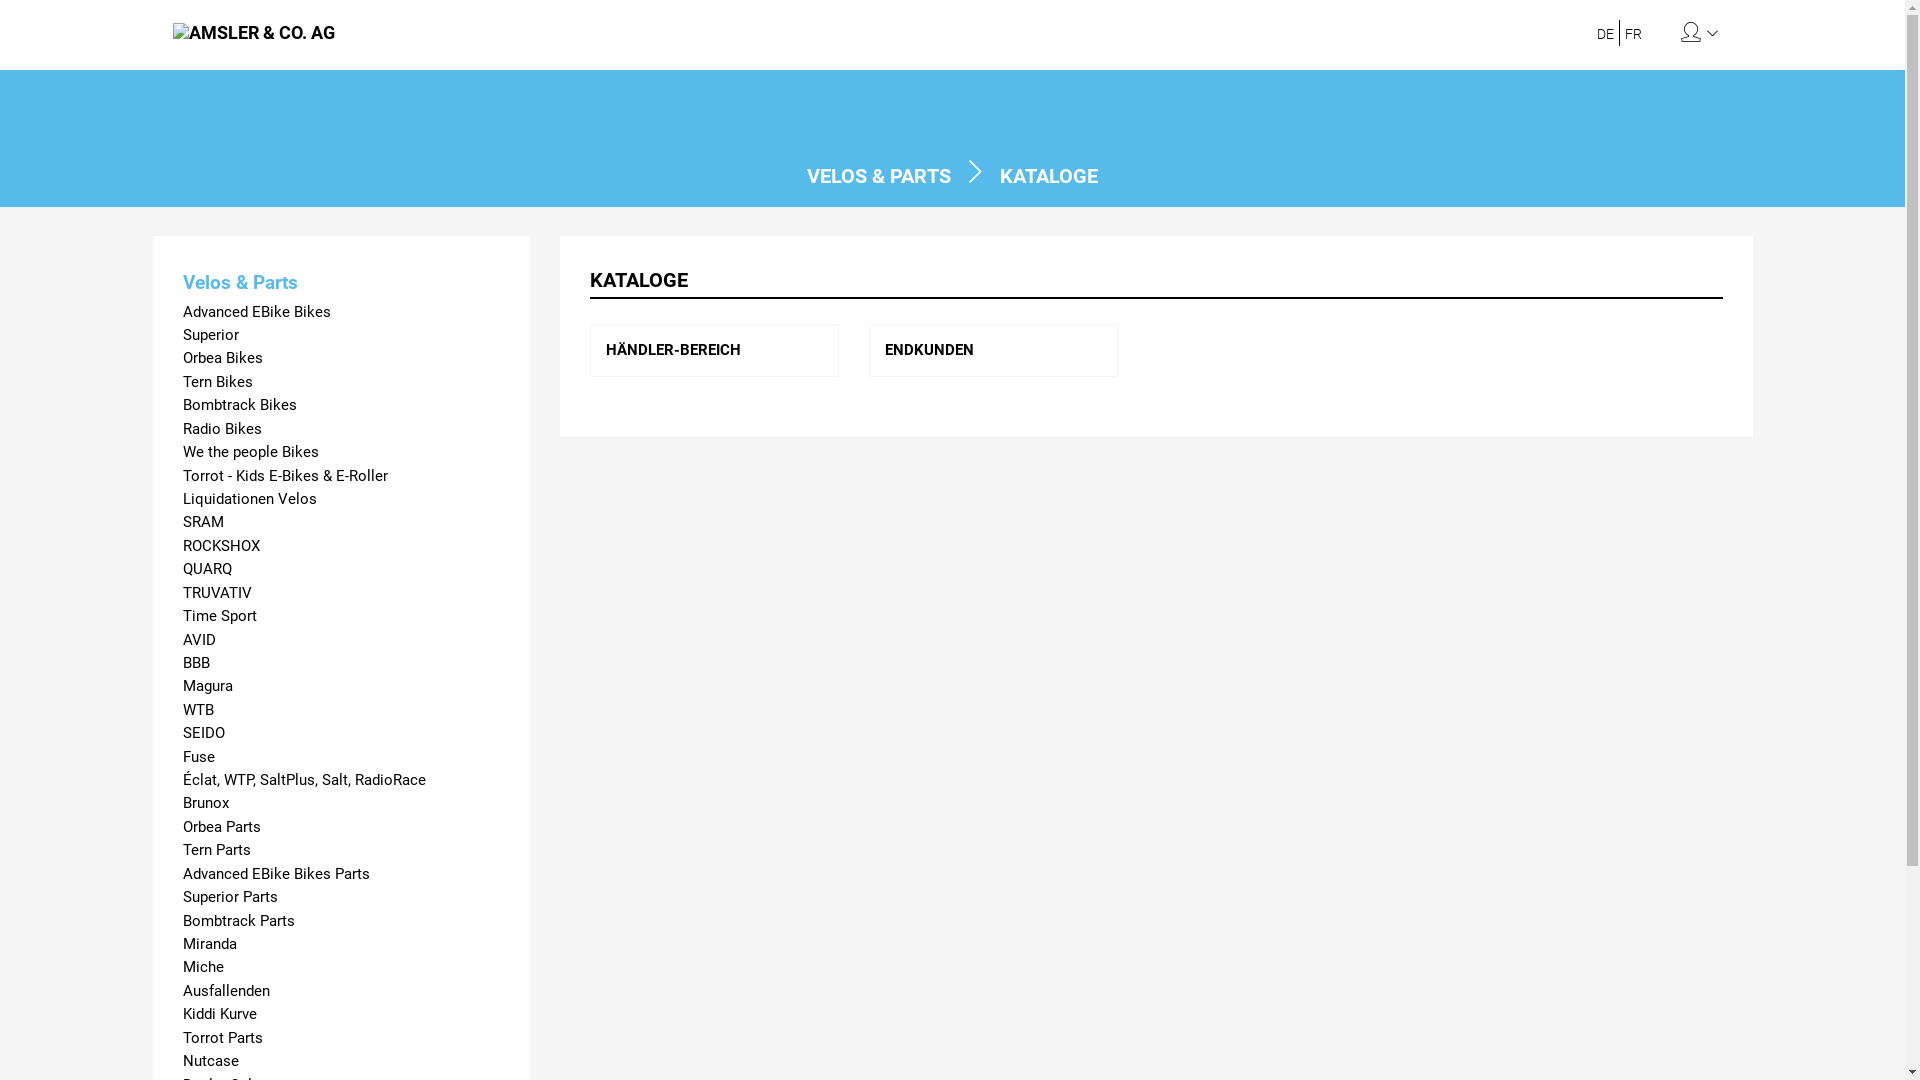 The height and width of the screenshot is (1080, 1920). I want to click on Kiddi Kurve, so click(341, 1014).